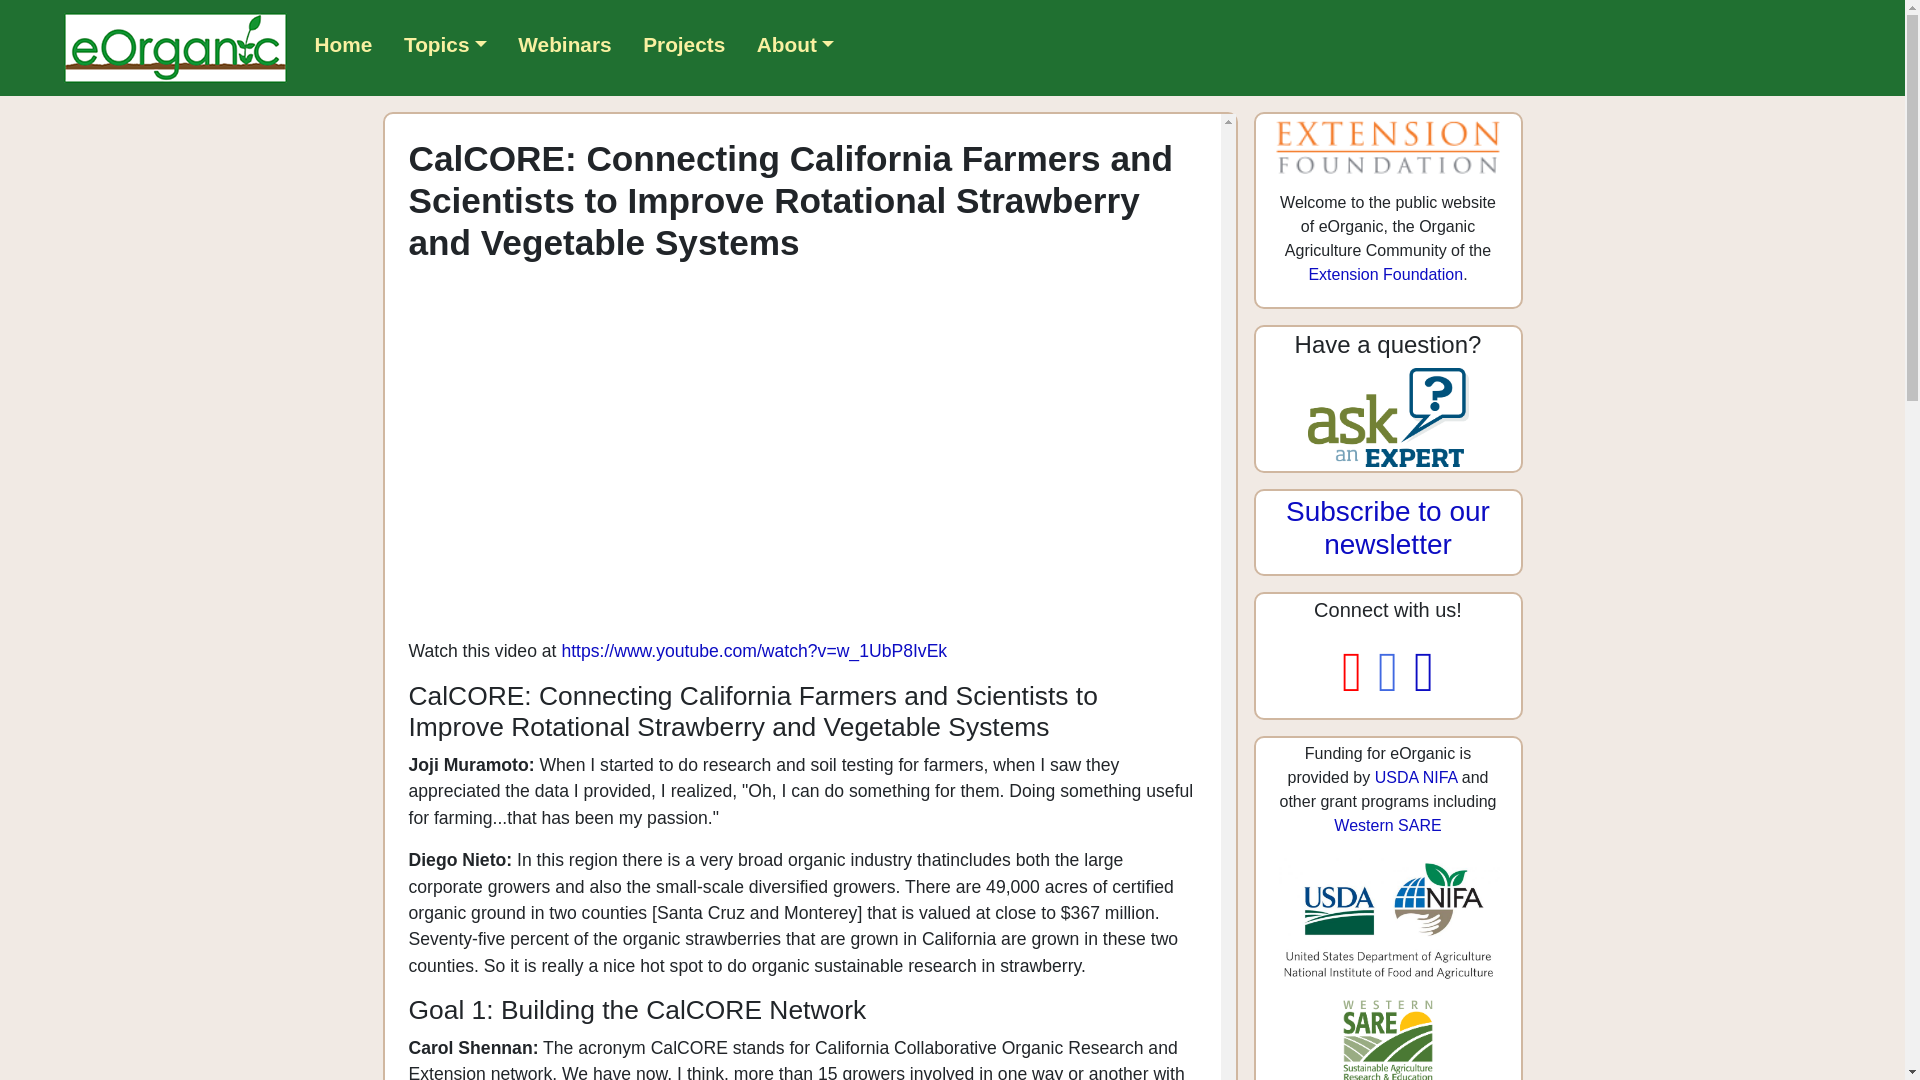 The height and width of the screenshot is (1080, 1920). I want to click on Western SARE, so click(1388, 824).